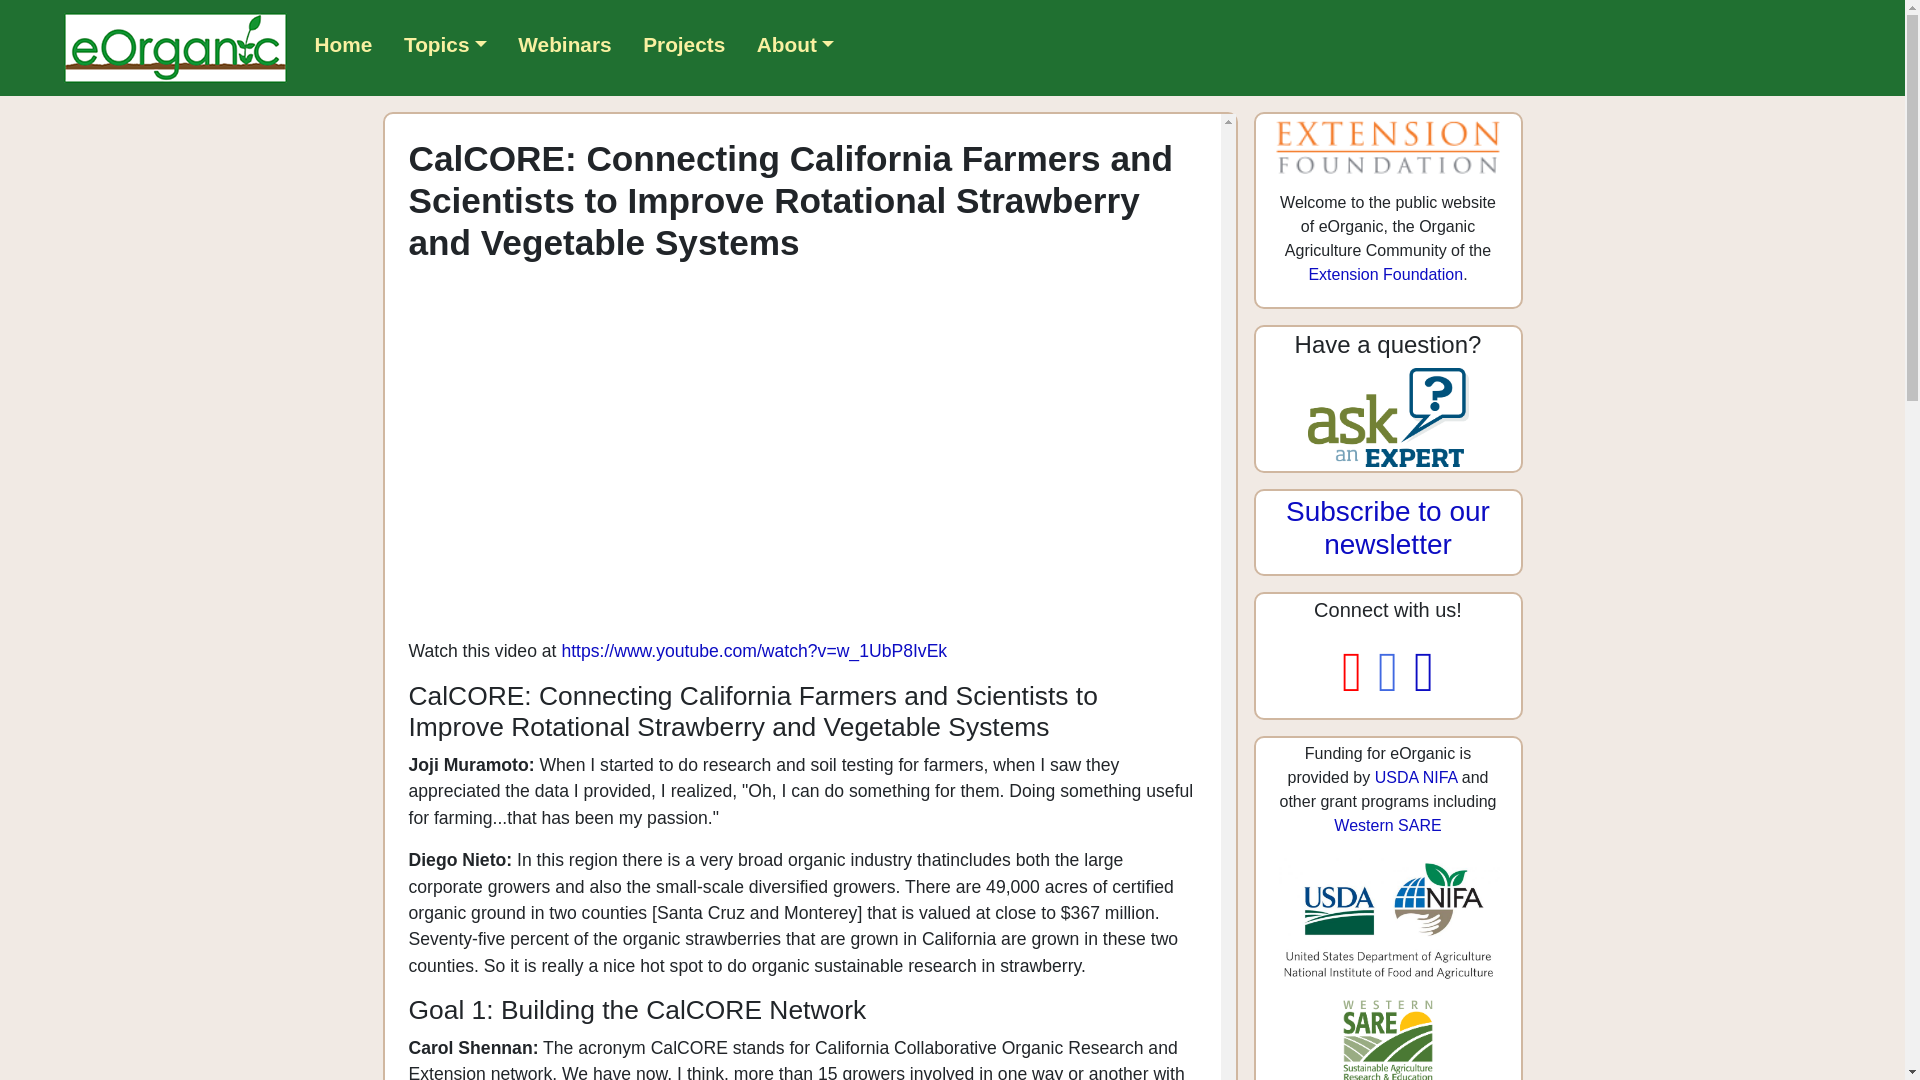 The height and width of the screenshot is (1080, 1920). I want to click on Western SARE, so click(1388, 824).